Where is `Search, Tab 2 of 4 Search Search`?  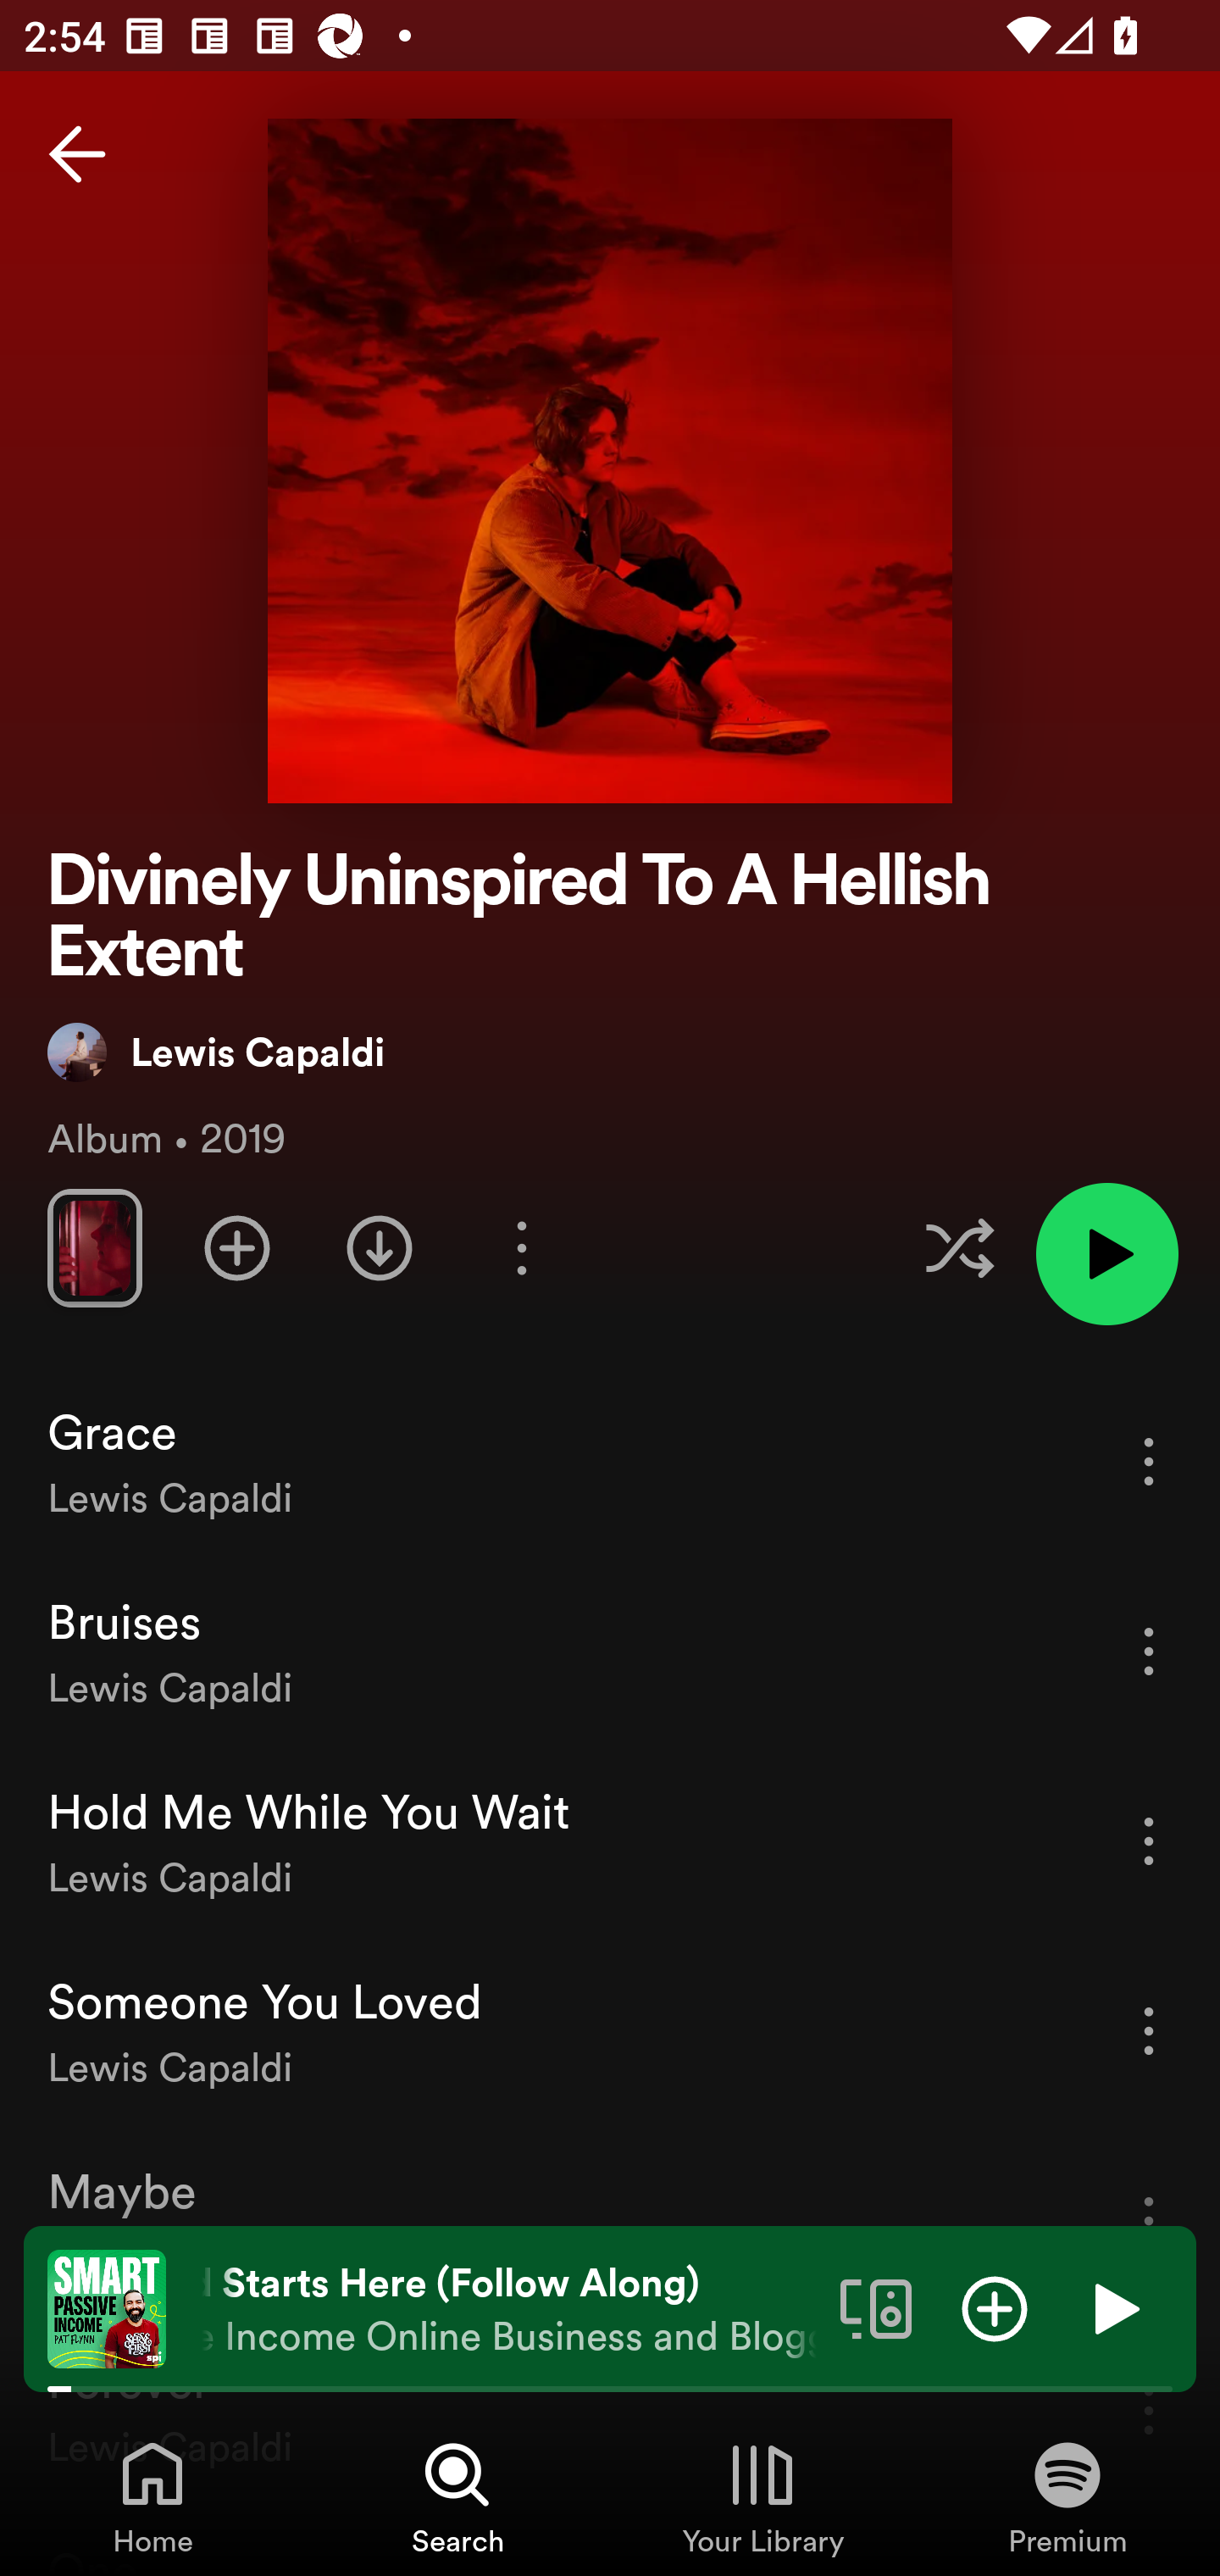 Search, Tab 2 of 4 Search Search is located at coordinates (457, 2496).